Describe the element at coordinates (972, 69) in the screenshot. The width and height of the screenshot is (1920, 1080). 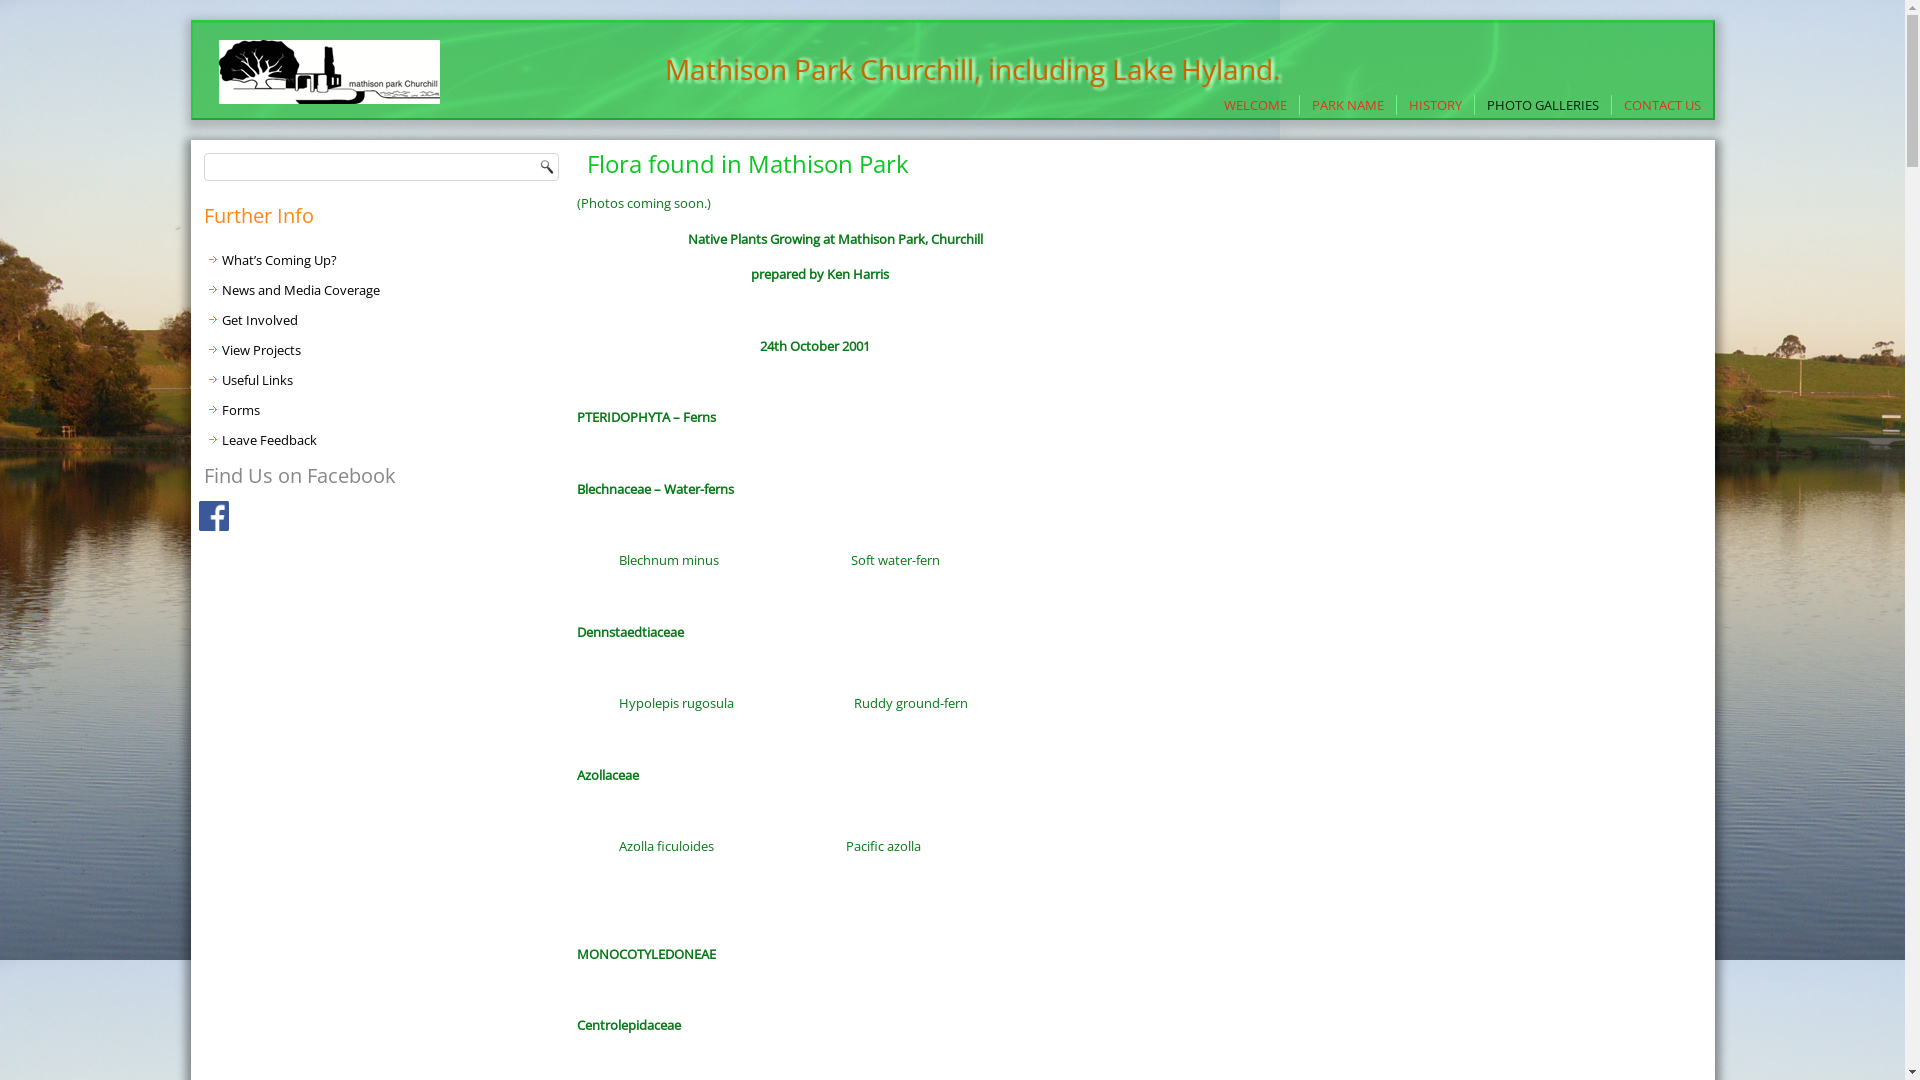
I see `Mathison Park Churchill, including Lake Hyland.` at that location.